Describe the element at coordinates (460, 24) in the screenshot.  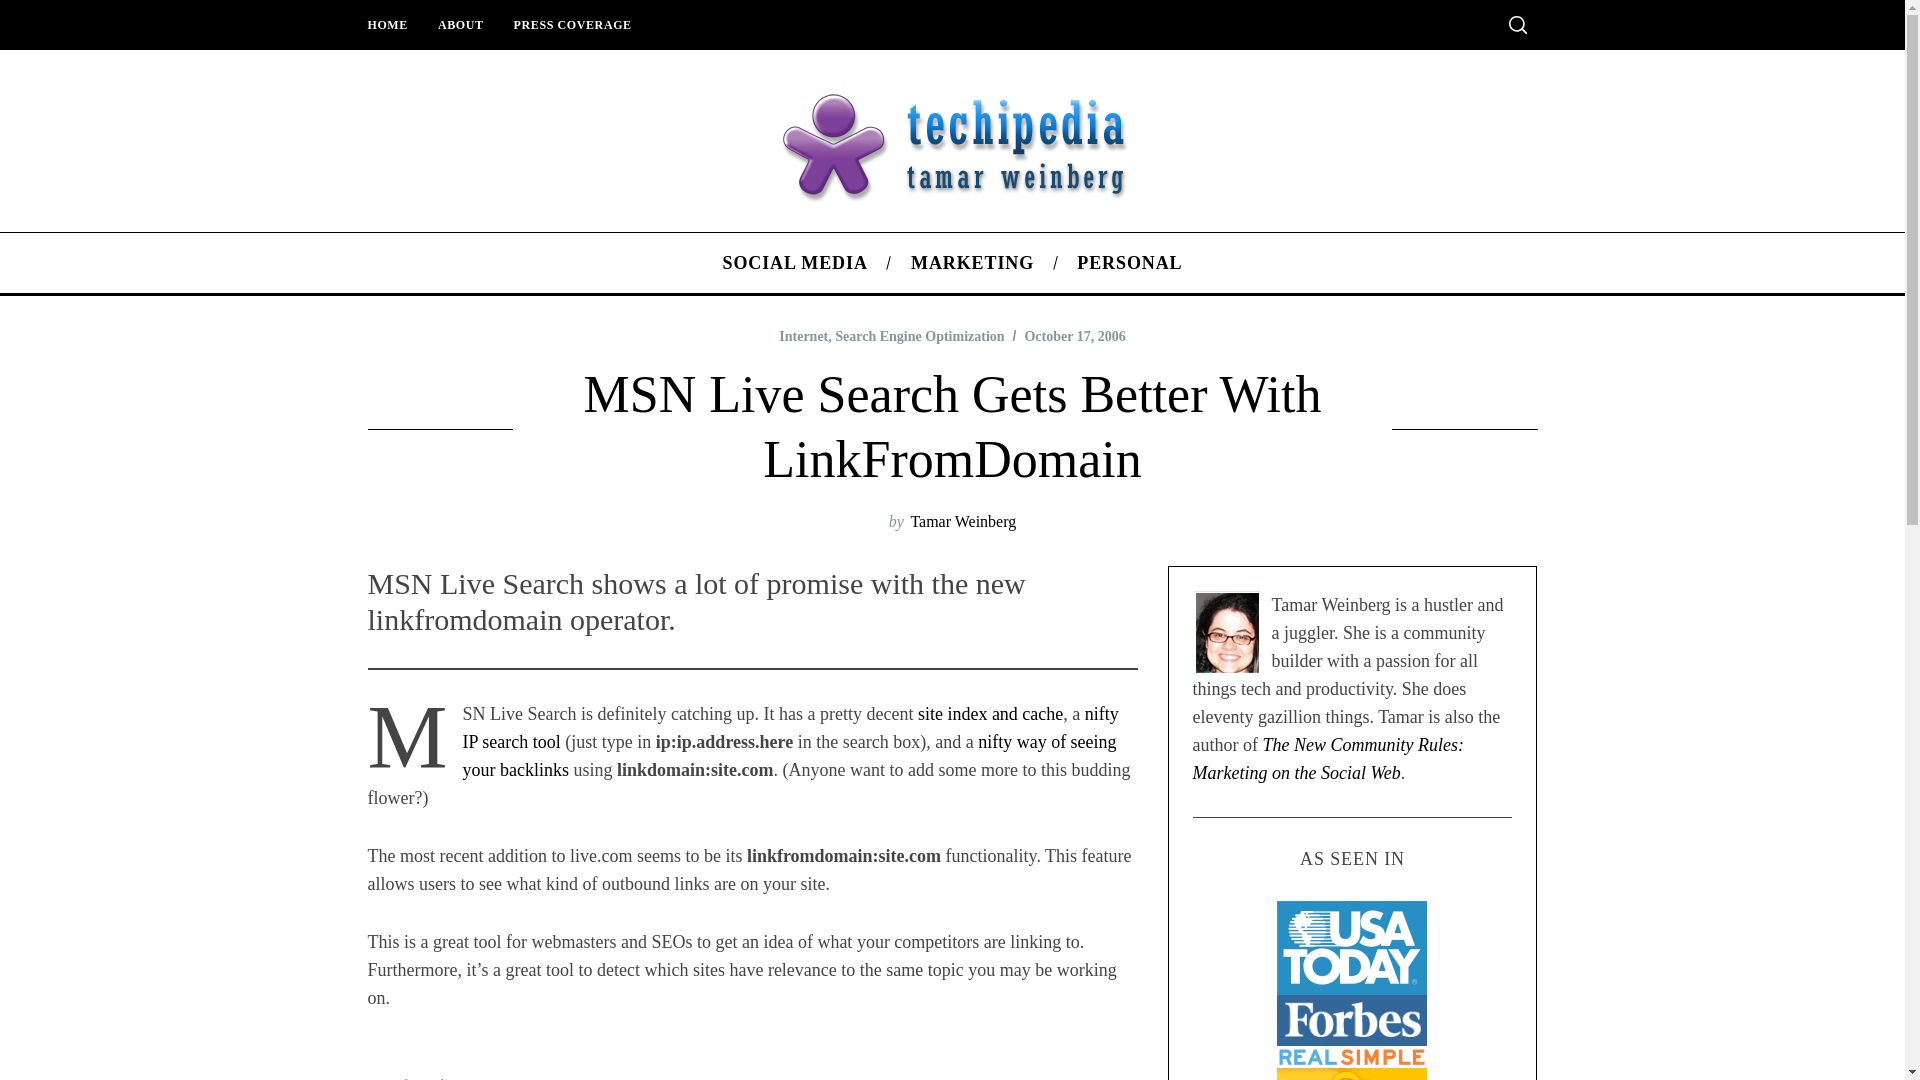
I see `ABOUT` at that location.